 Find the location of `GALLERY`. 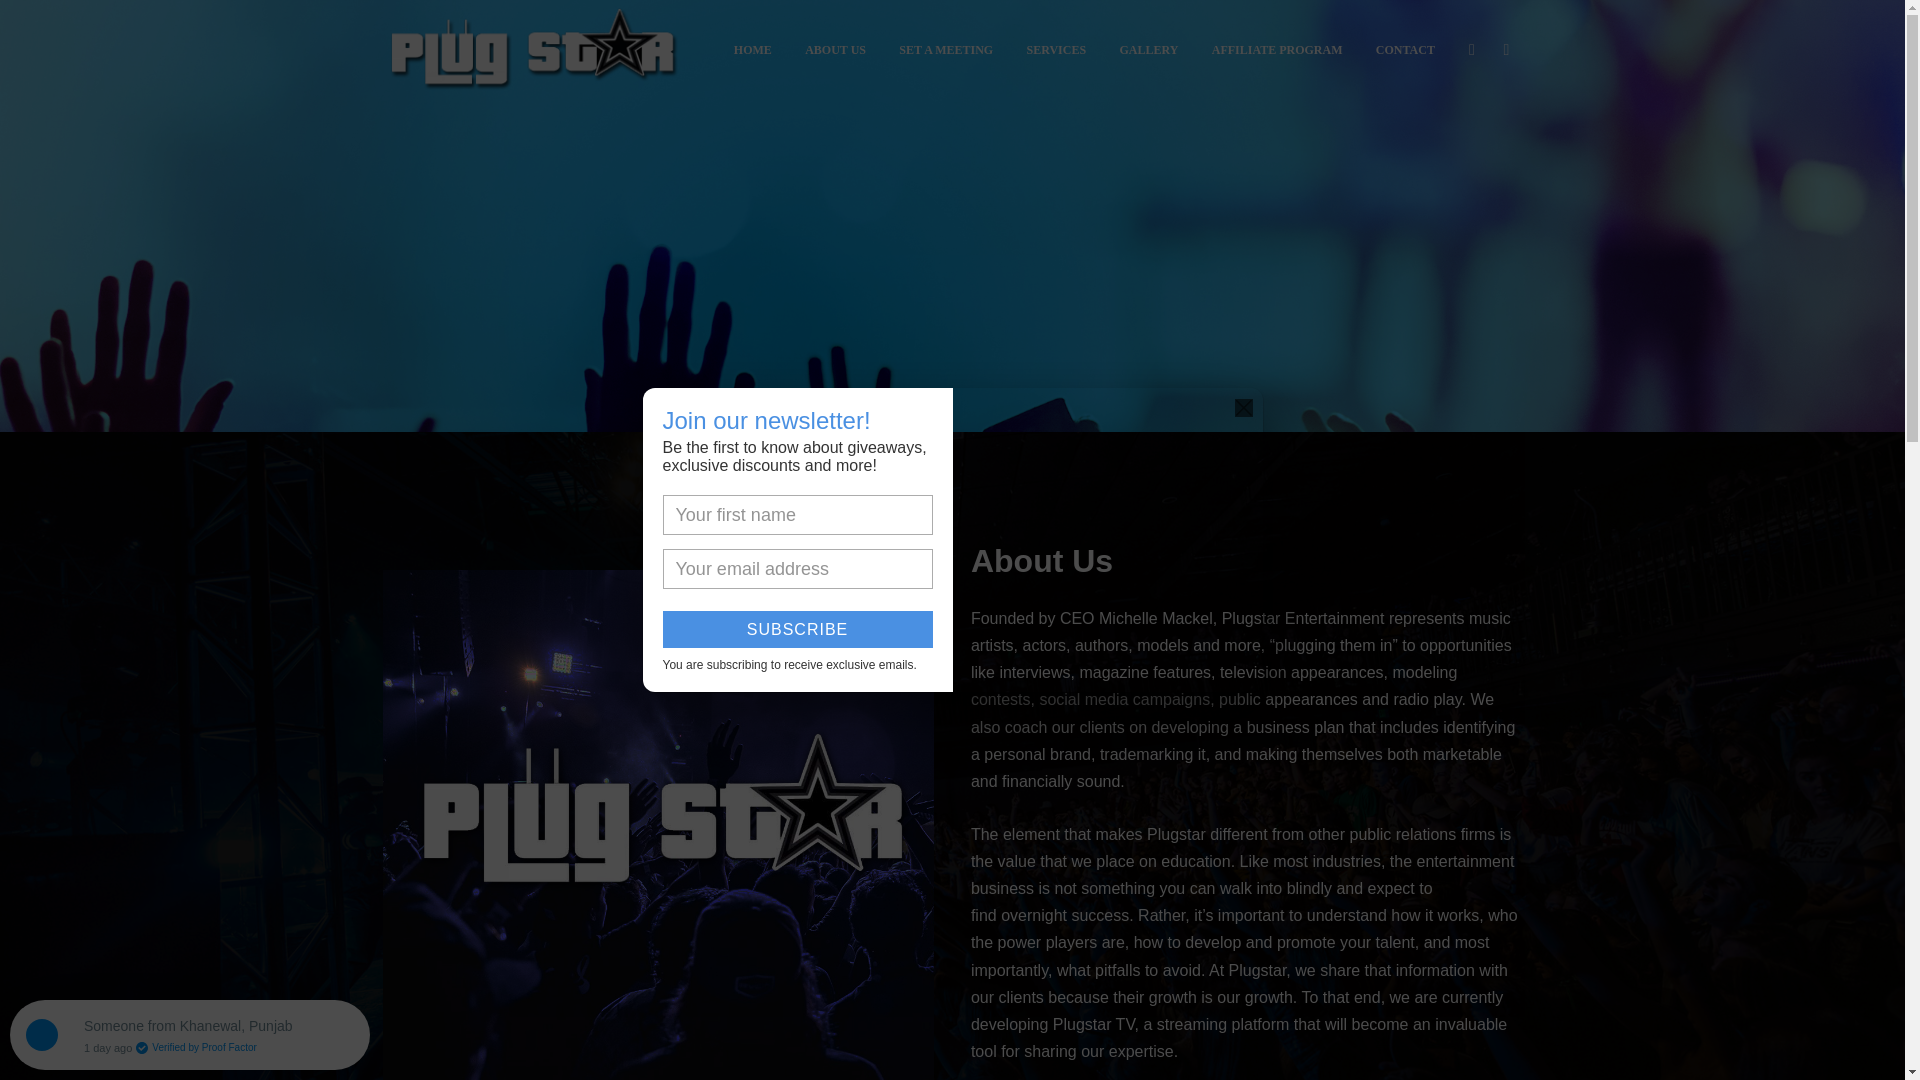

GALLERY is located at coordinates (1148, 50).